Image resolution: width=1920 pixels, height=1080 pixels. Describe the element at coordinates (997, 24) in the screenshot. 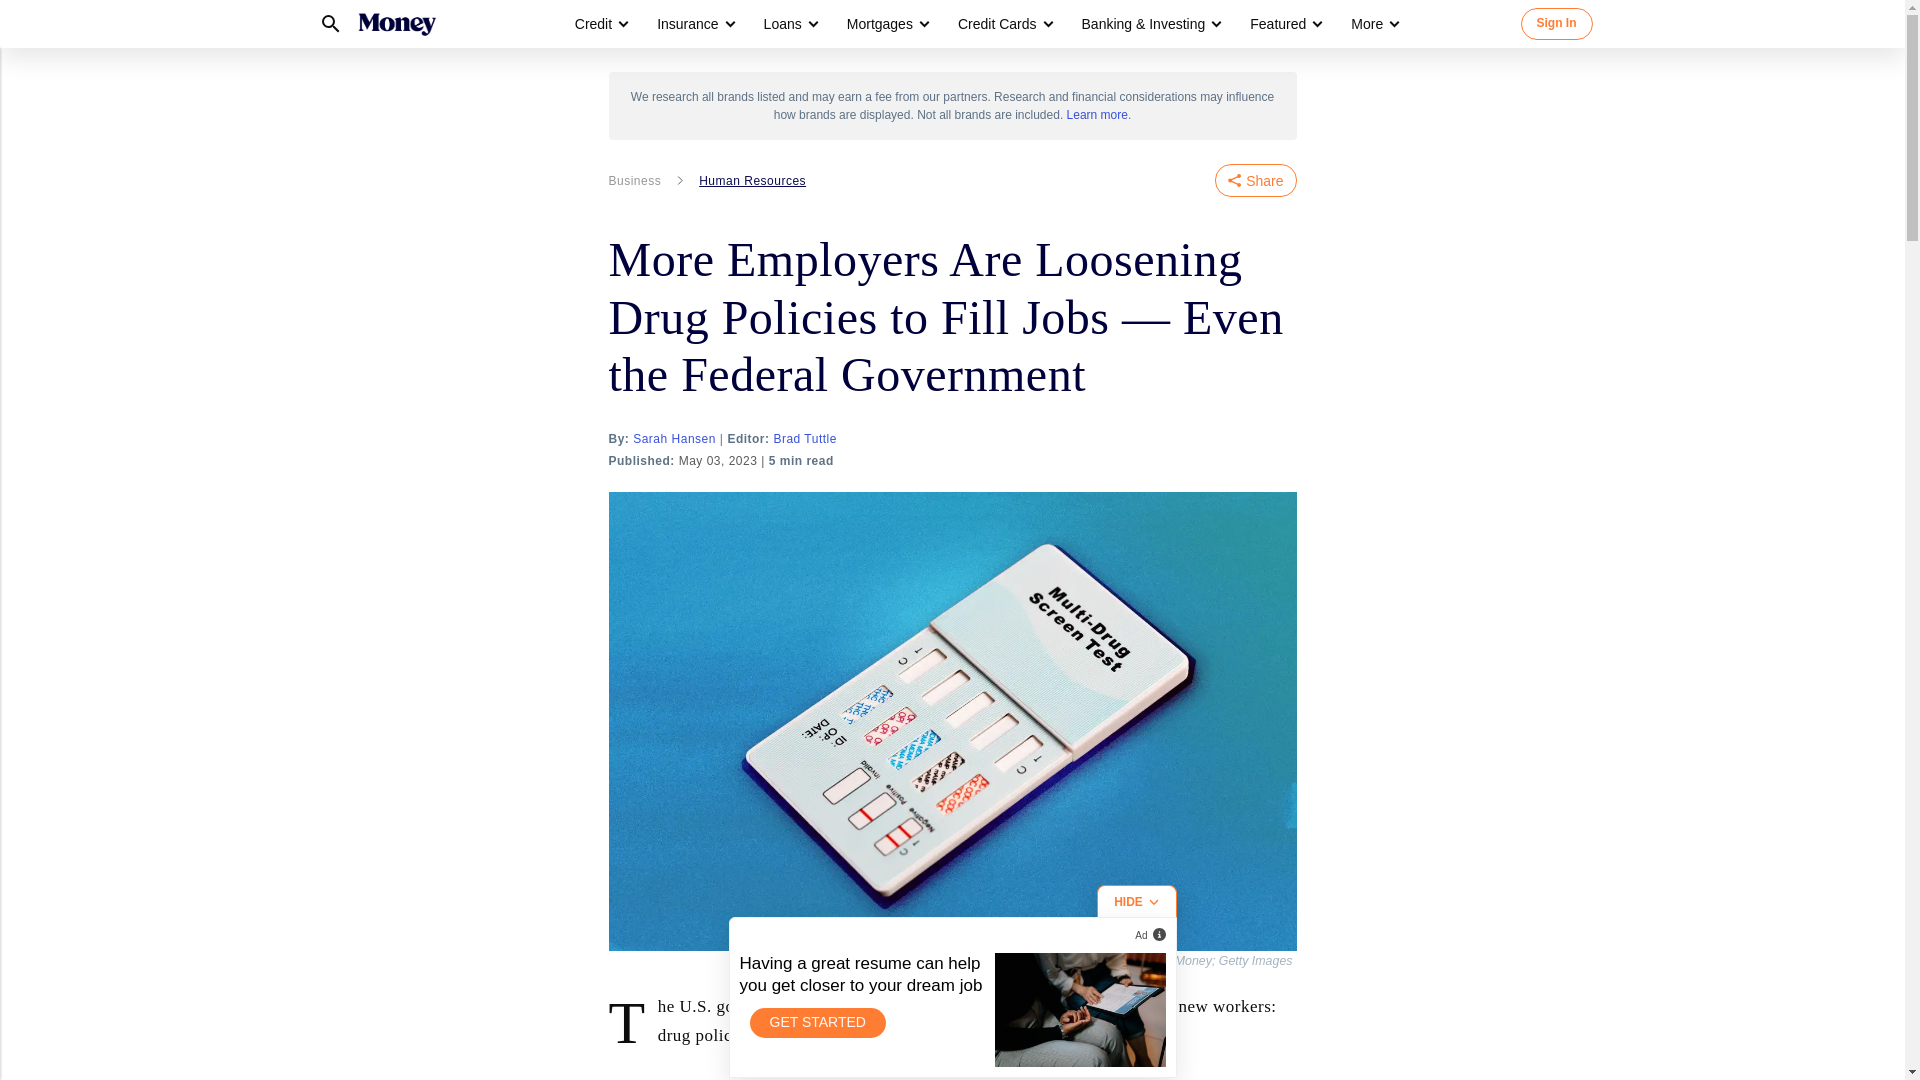

I see `Credit Cards` at that location.